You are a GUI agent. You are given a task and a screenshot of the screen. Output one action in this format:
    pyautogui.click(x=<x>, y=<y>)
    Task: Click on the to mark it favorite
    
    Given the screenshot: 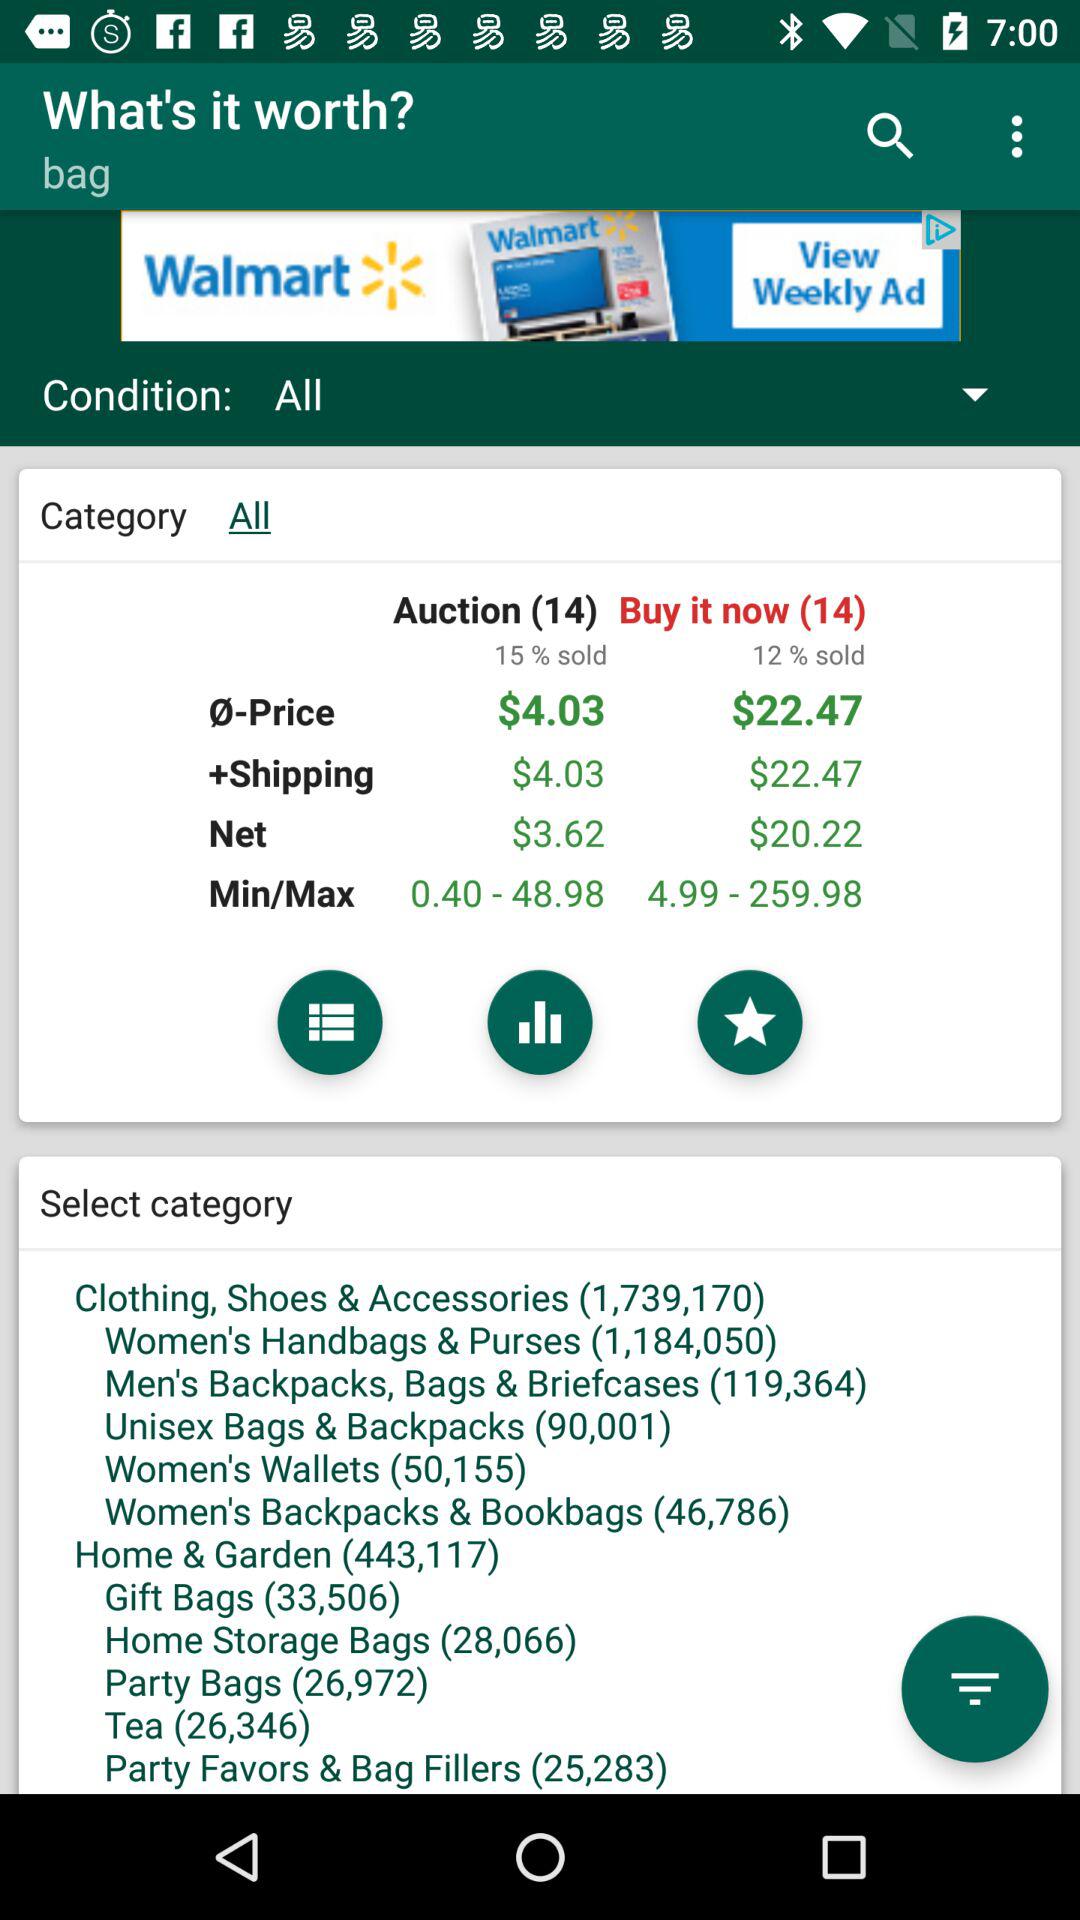 What is the action you would take?
    pyautogui.click(x=750, y=1022)
    